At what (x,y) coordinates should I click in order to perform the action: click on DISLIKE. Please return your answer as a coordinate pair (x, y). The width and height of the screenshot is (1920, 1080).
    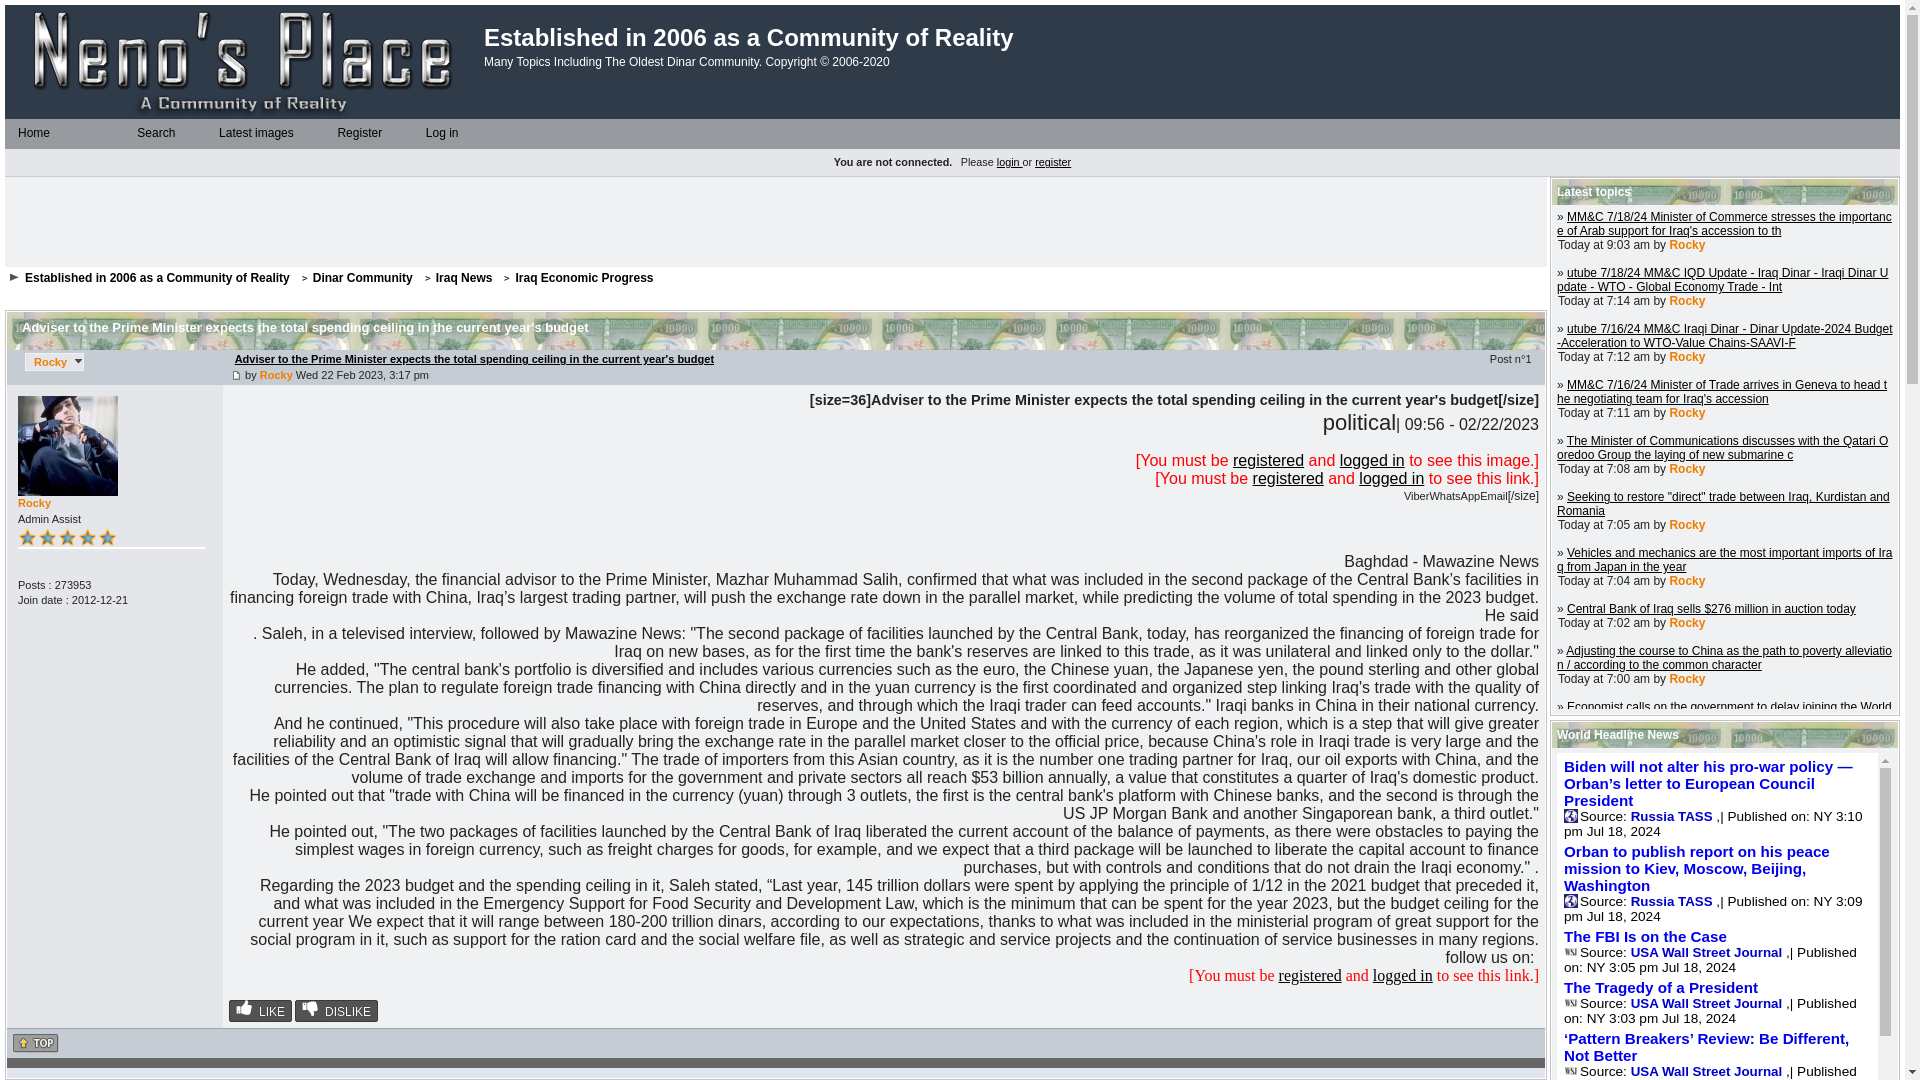
    Looking at the image, I should click on (336, 1010).